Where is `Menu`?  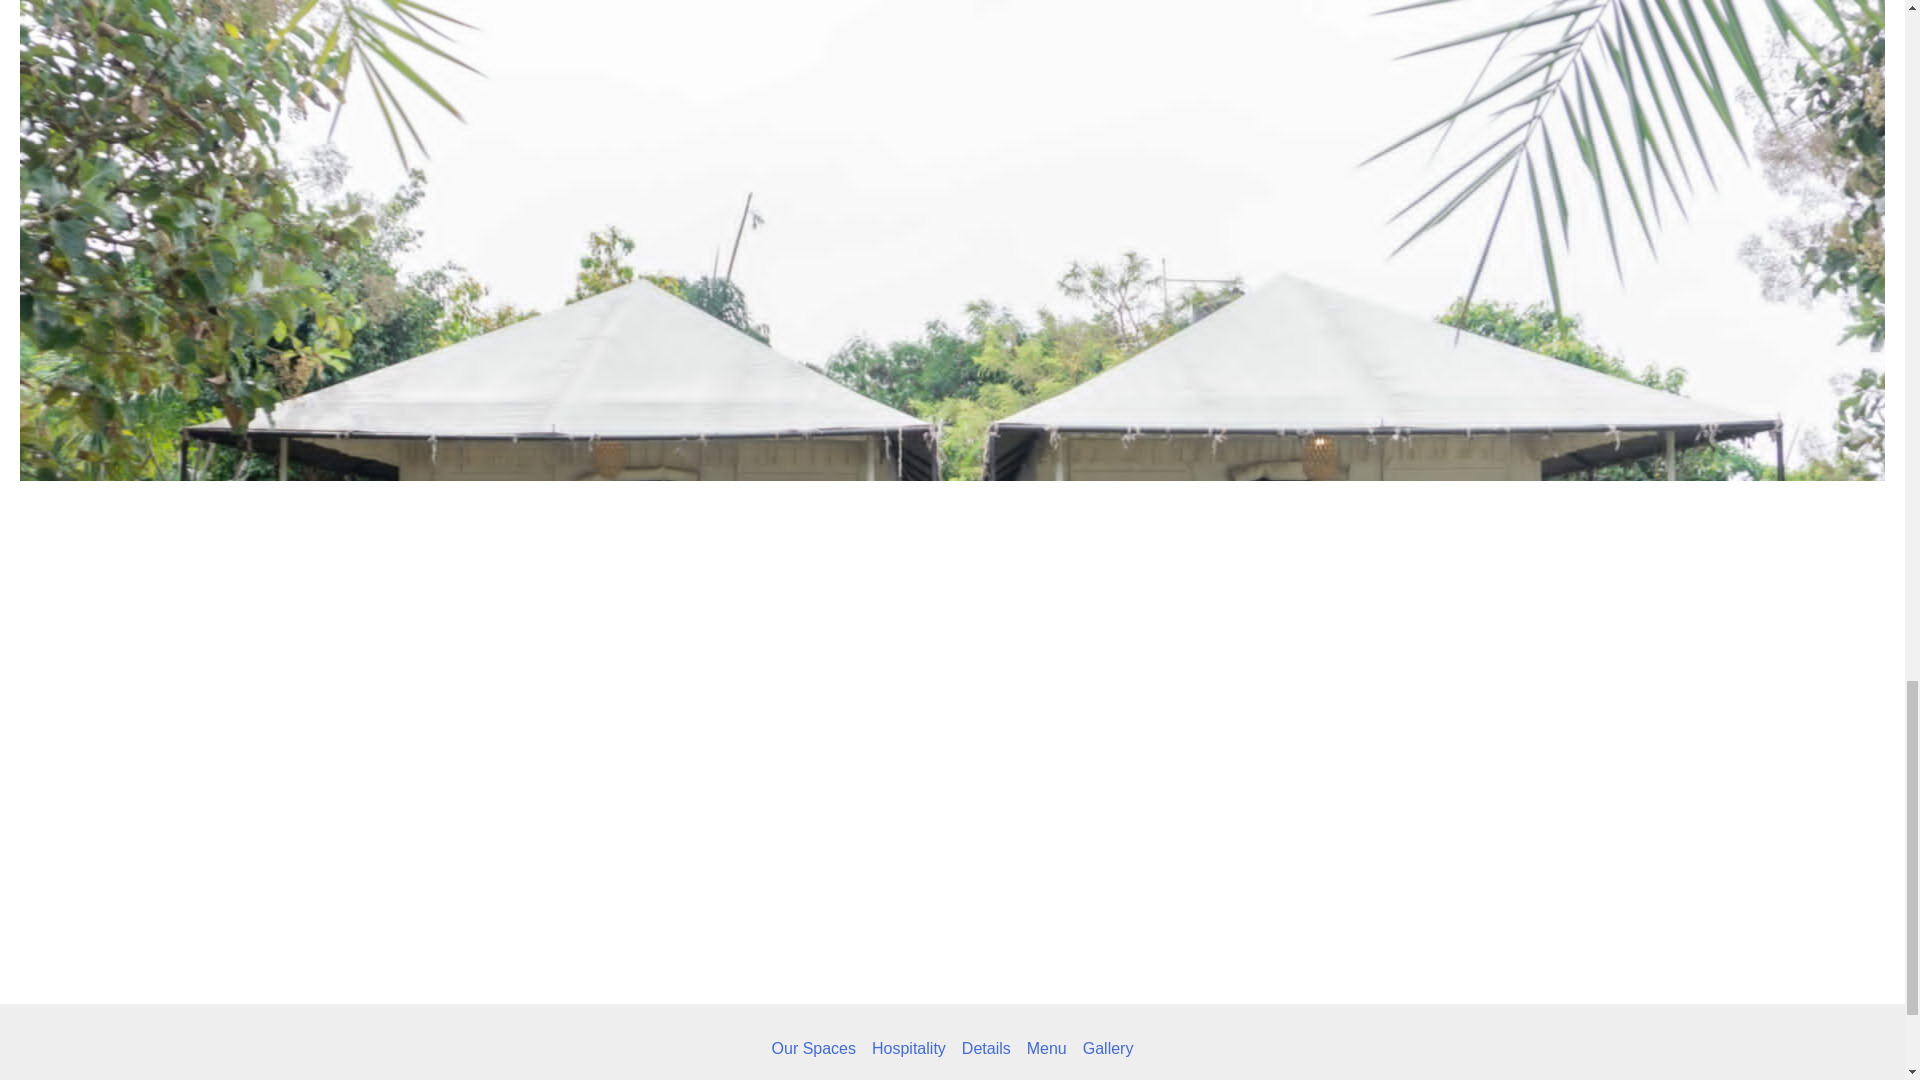 Menu is located at coordinates (1047, 1048).